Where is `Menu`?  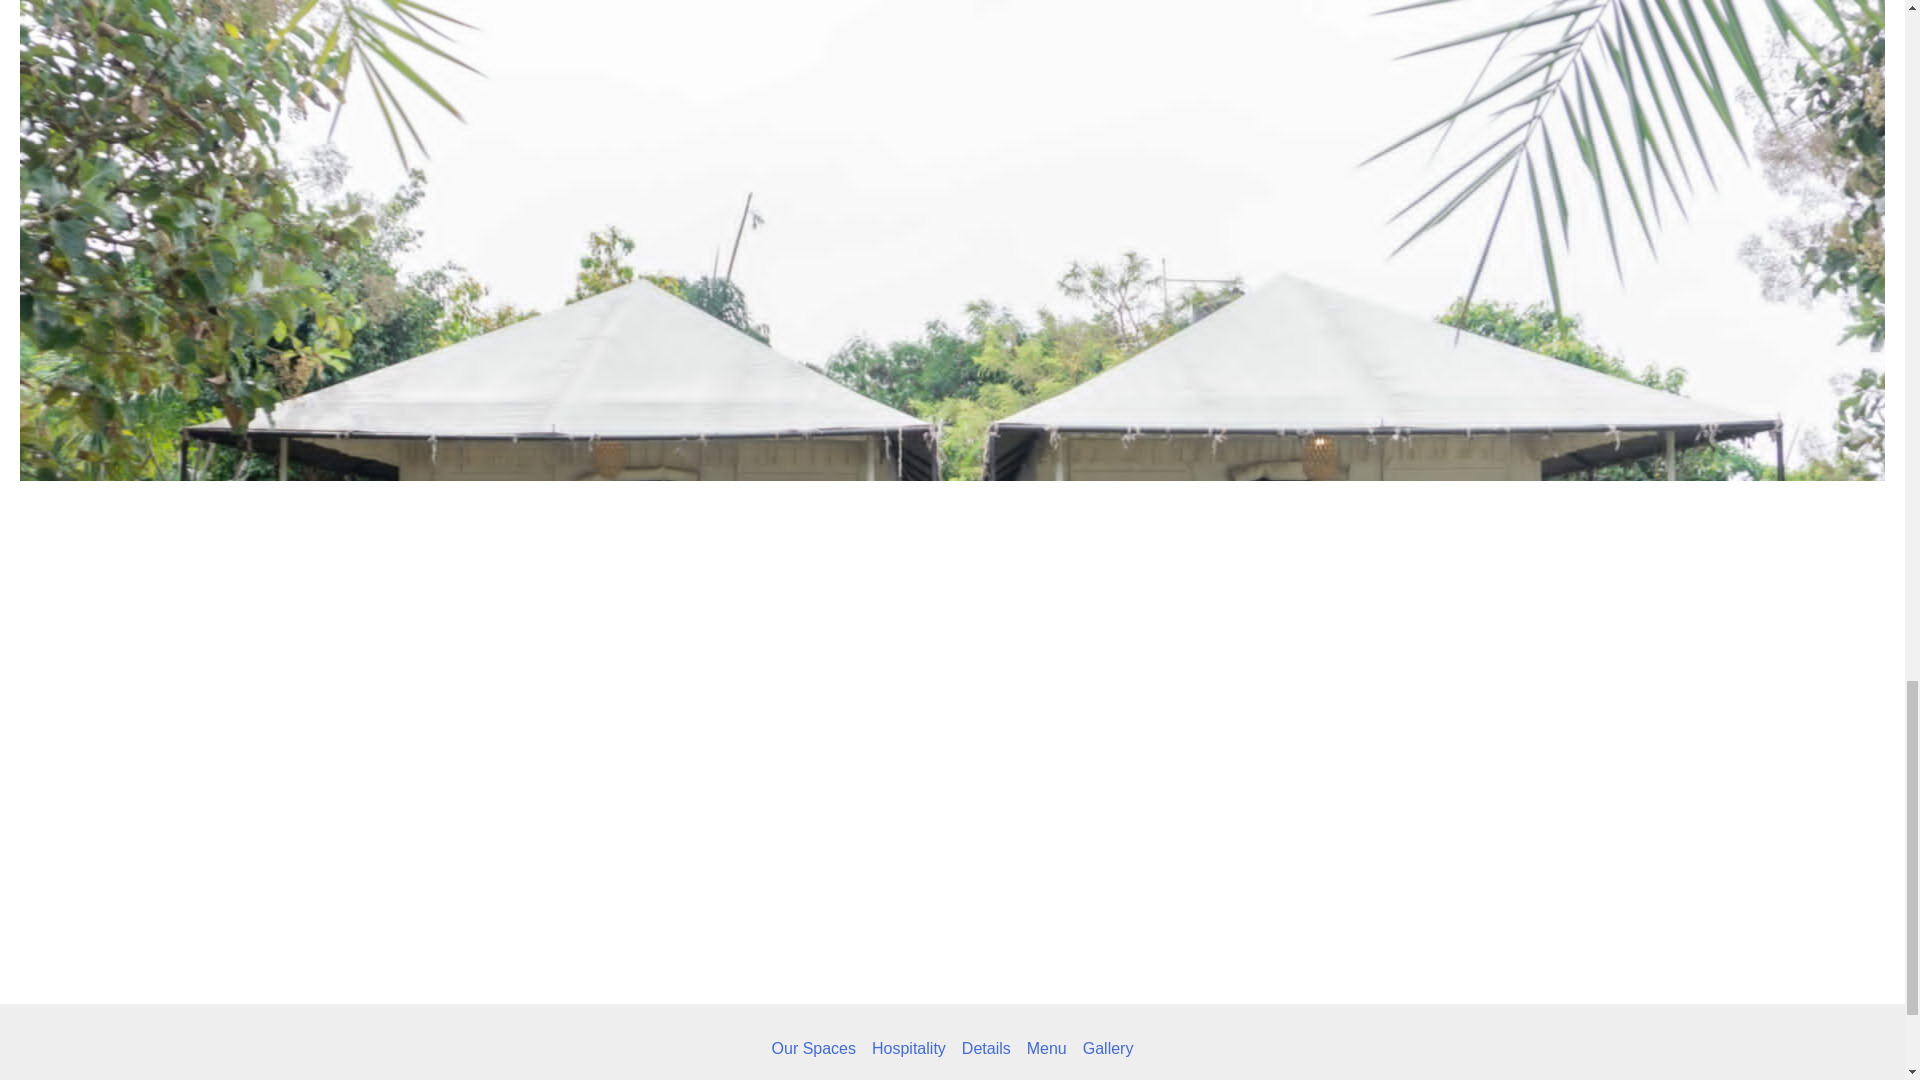 Menu is located at coordinates (1047, 1048).